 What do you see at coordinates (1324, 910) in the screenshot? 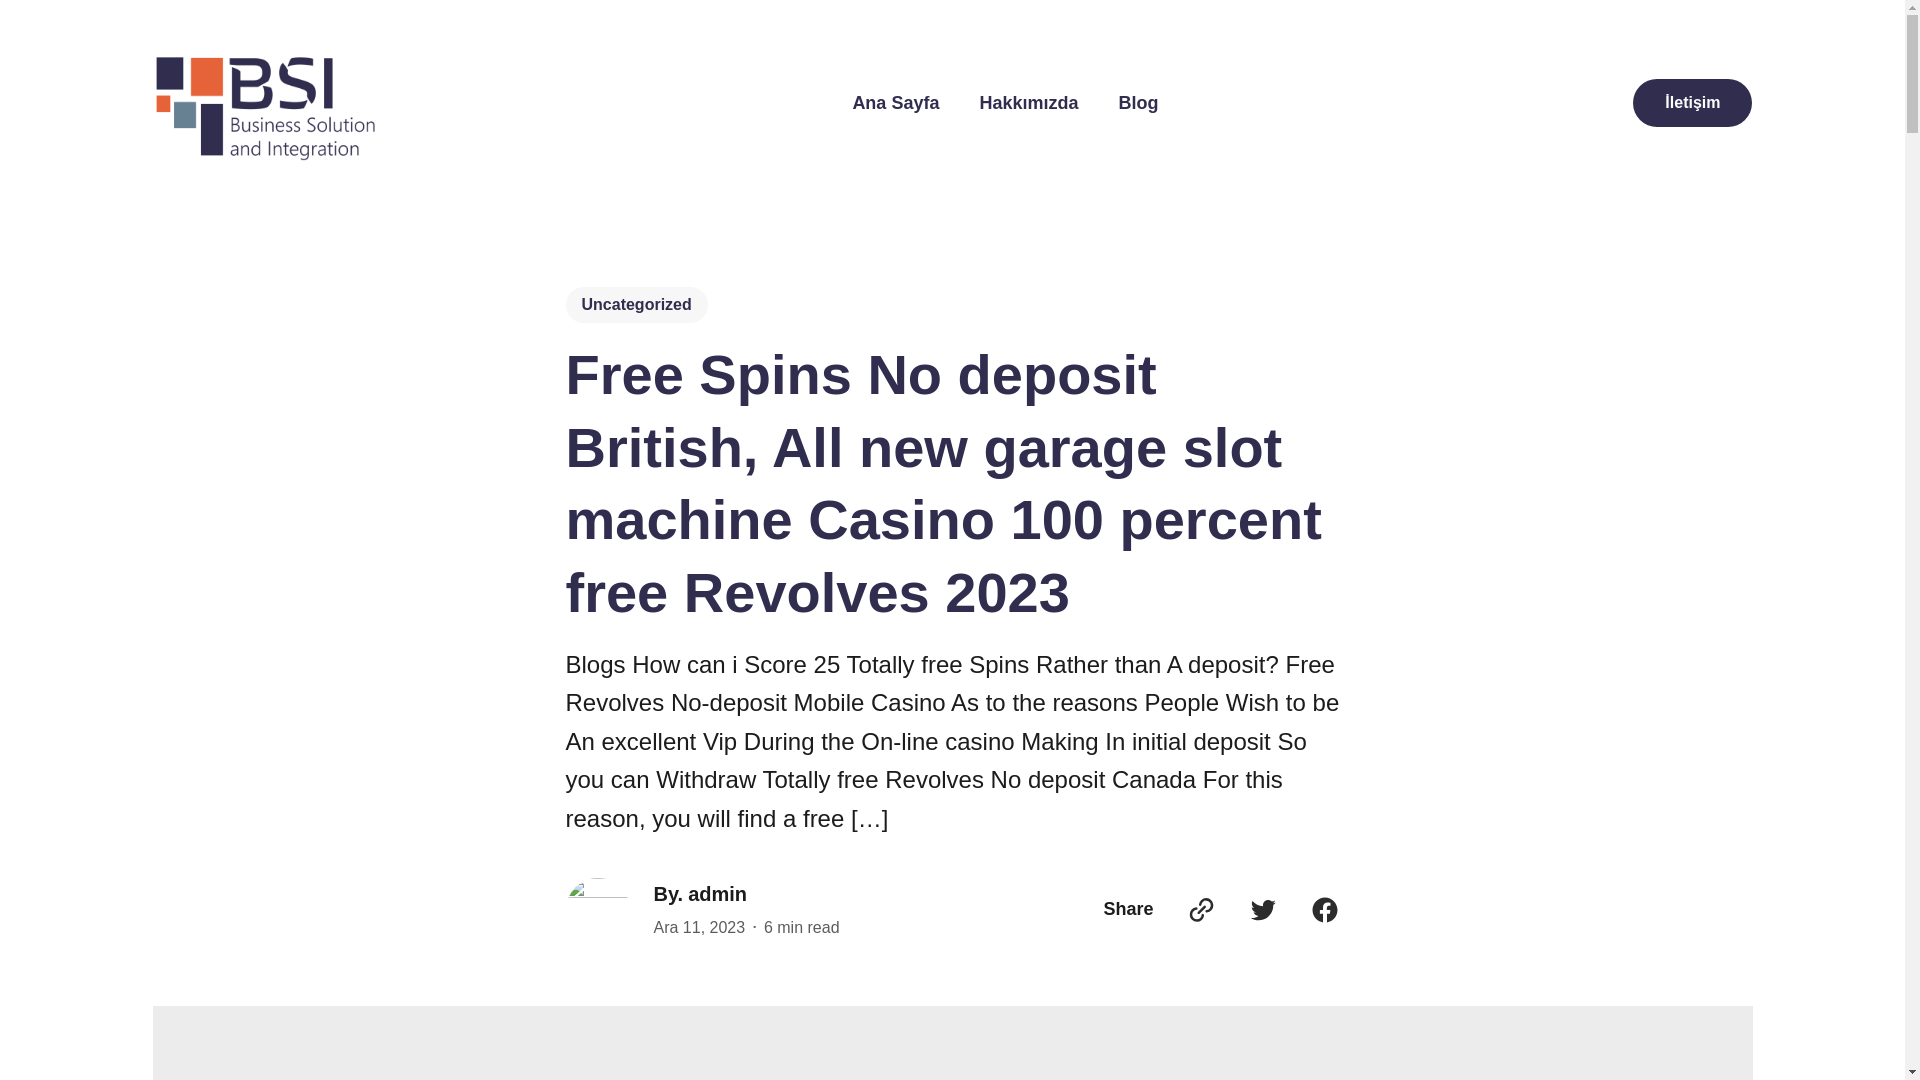
I see `Facebook` at bounding box center [1324, 910].